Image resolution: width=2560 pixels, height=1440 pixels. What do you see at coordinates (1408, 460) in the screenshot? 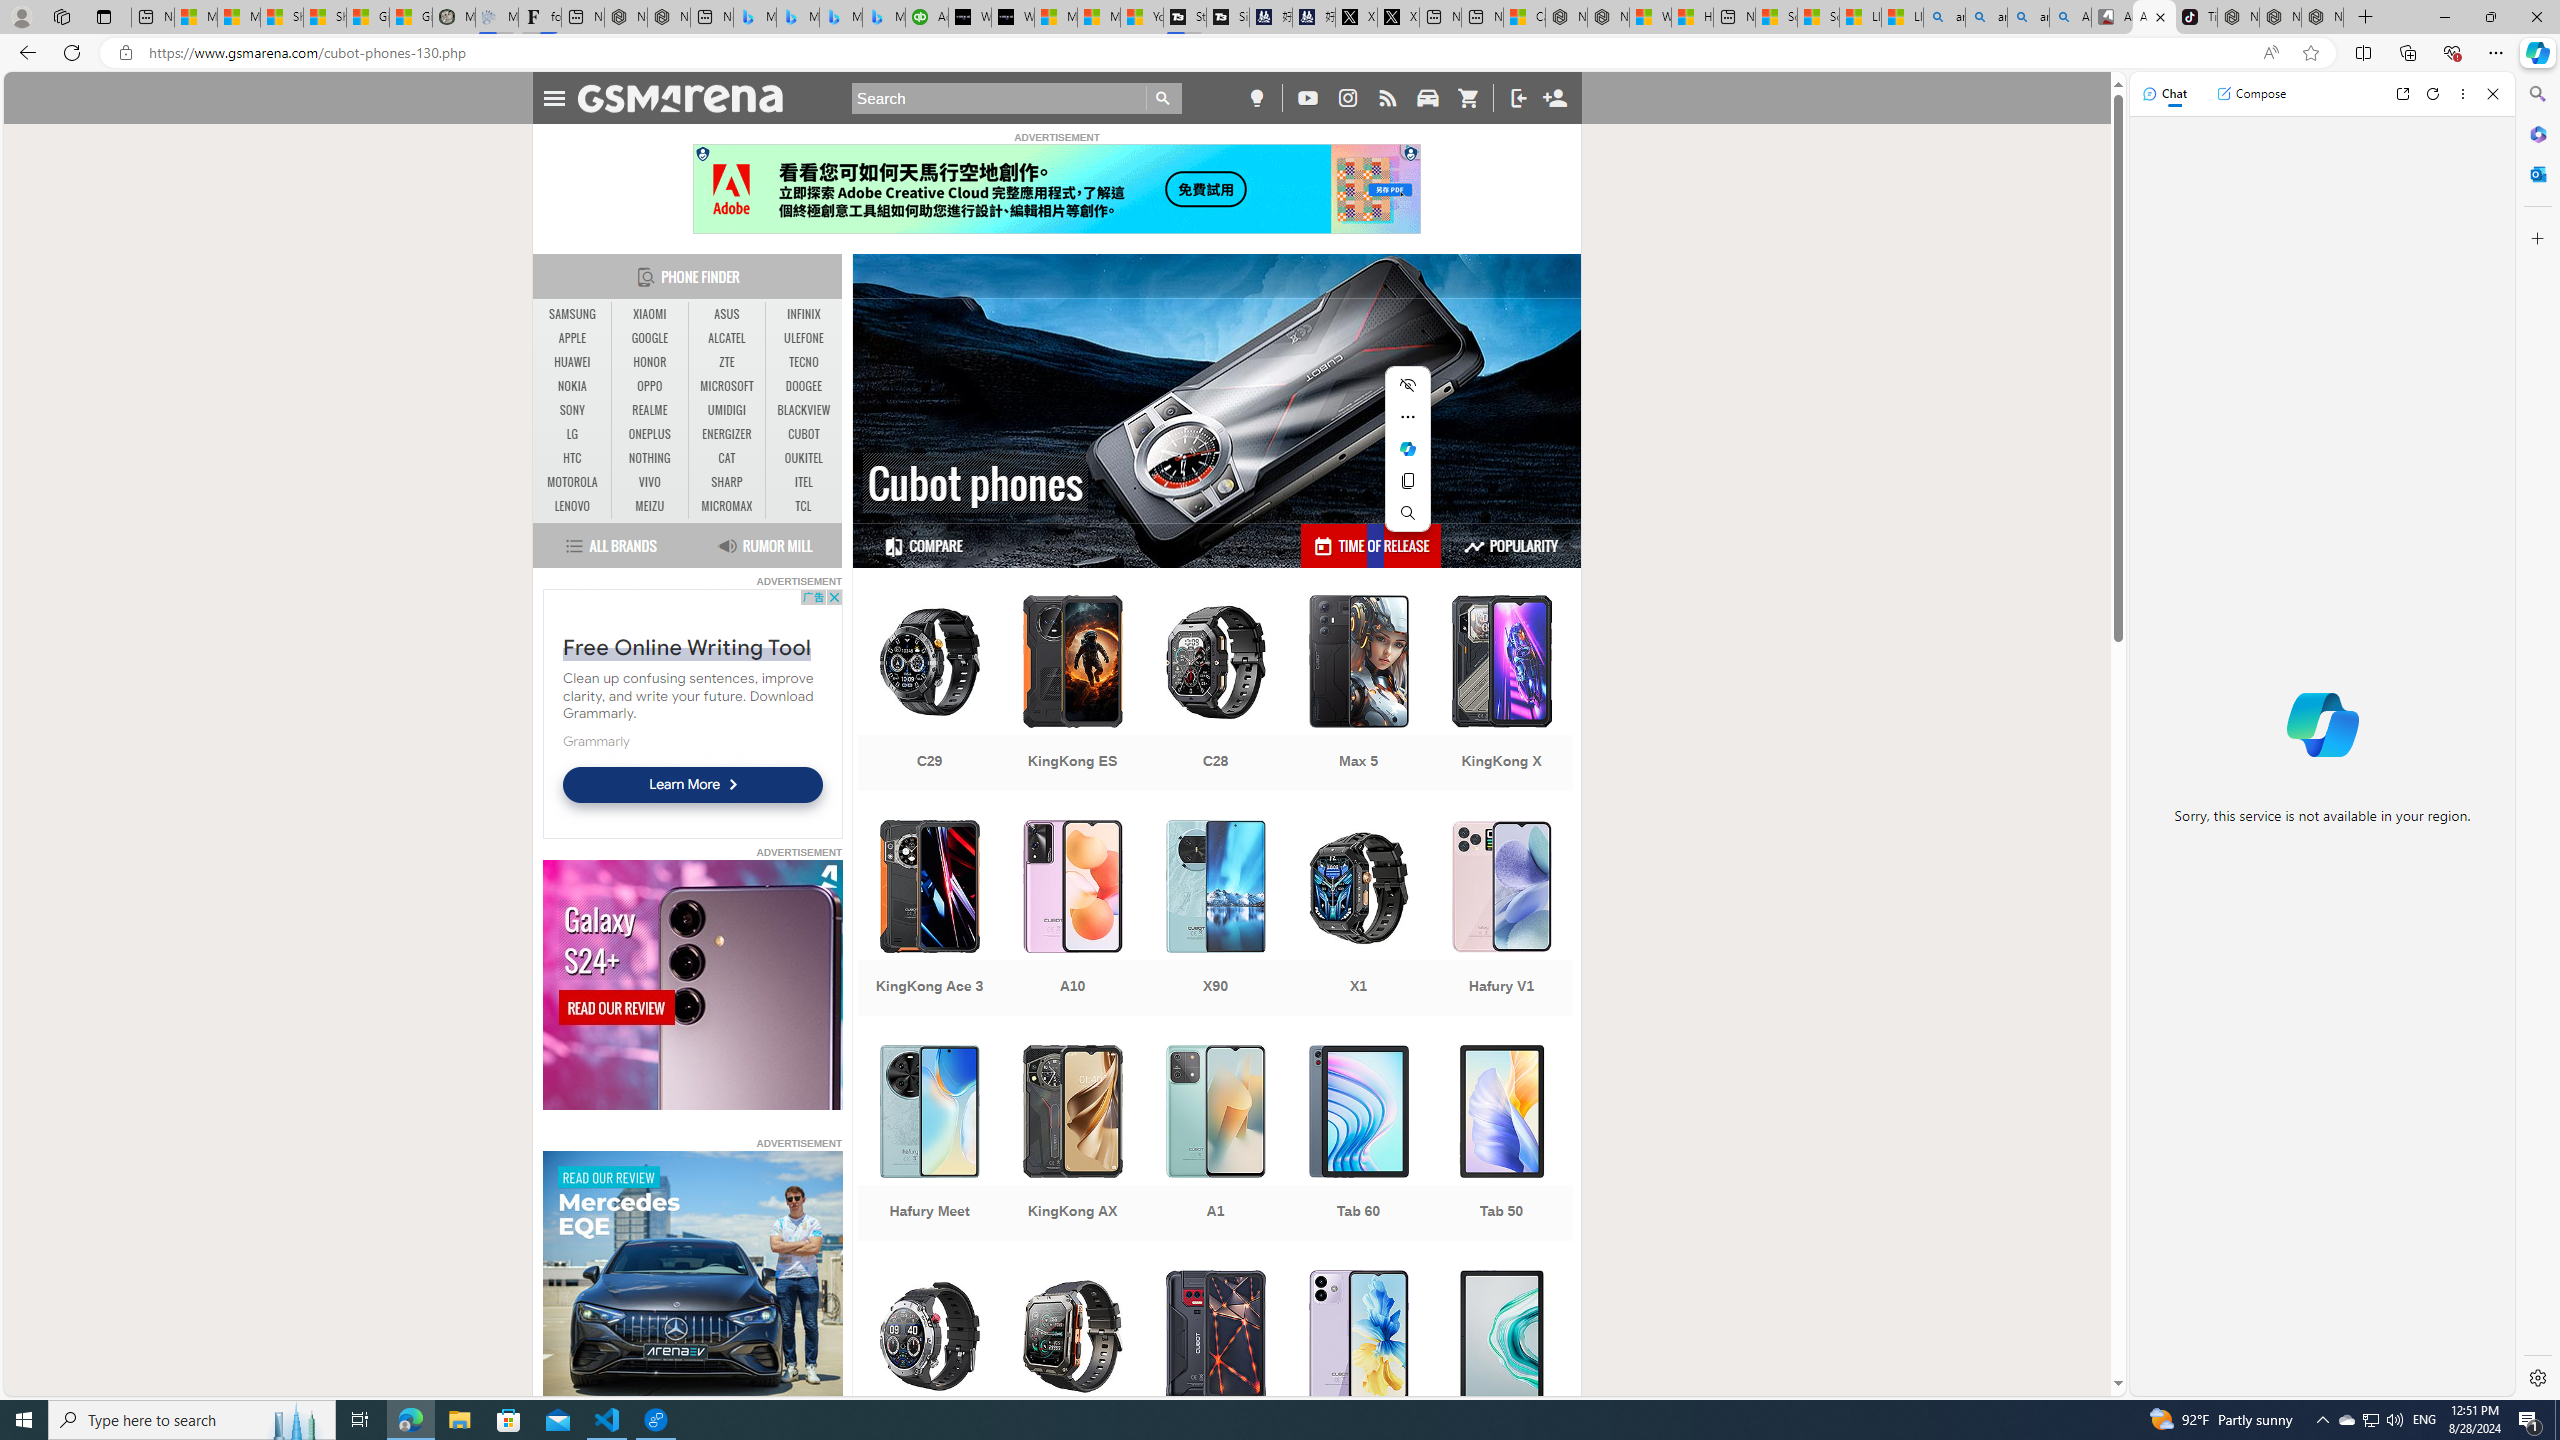
I see `Mini menu on text selection` at bounding box center [1408, 460].